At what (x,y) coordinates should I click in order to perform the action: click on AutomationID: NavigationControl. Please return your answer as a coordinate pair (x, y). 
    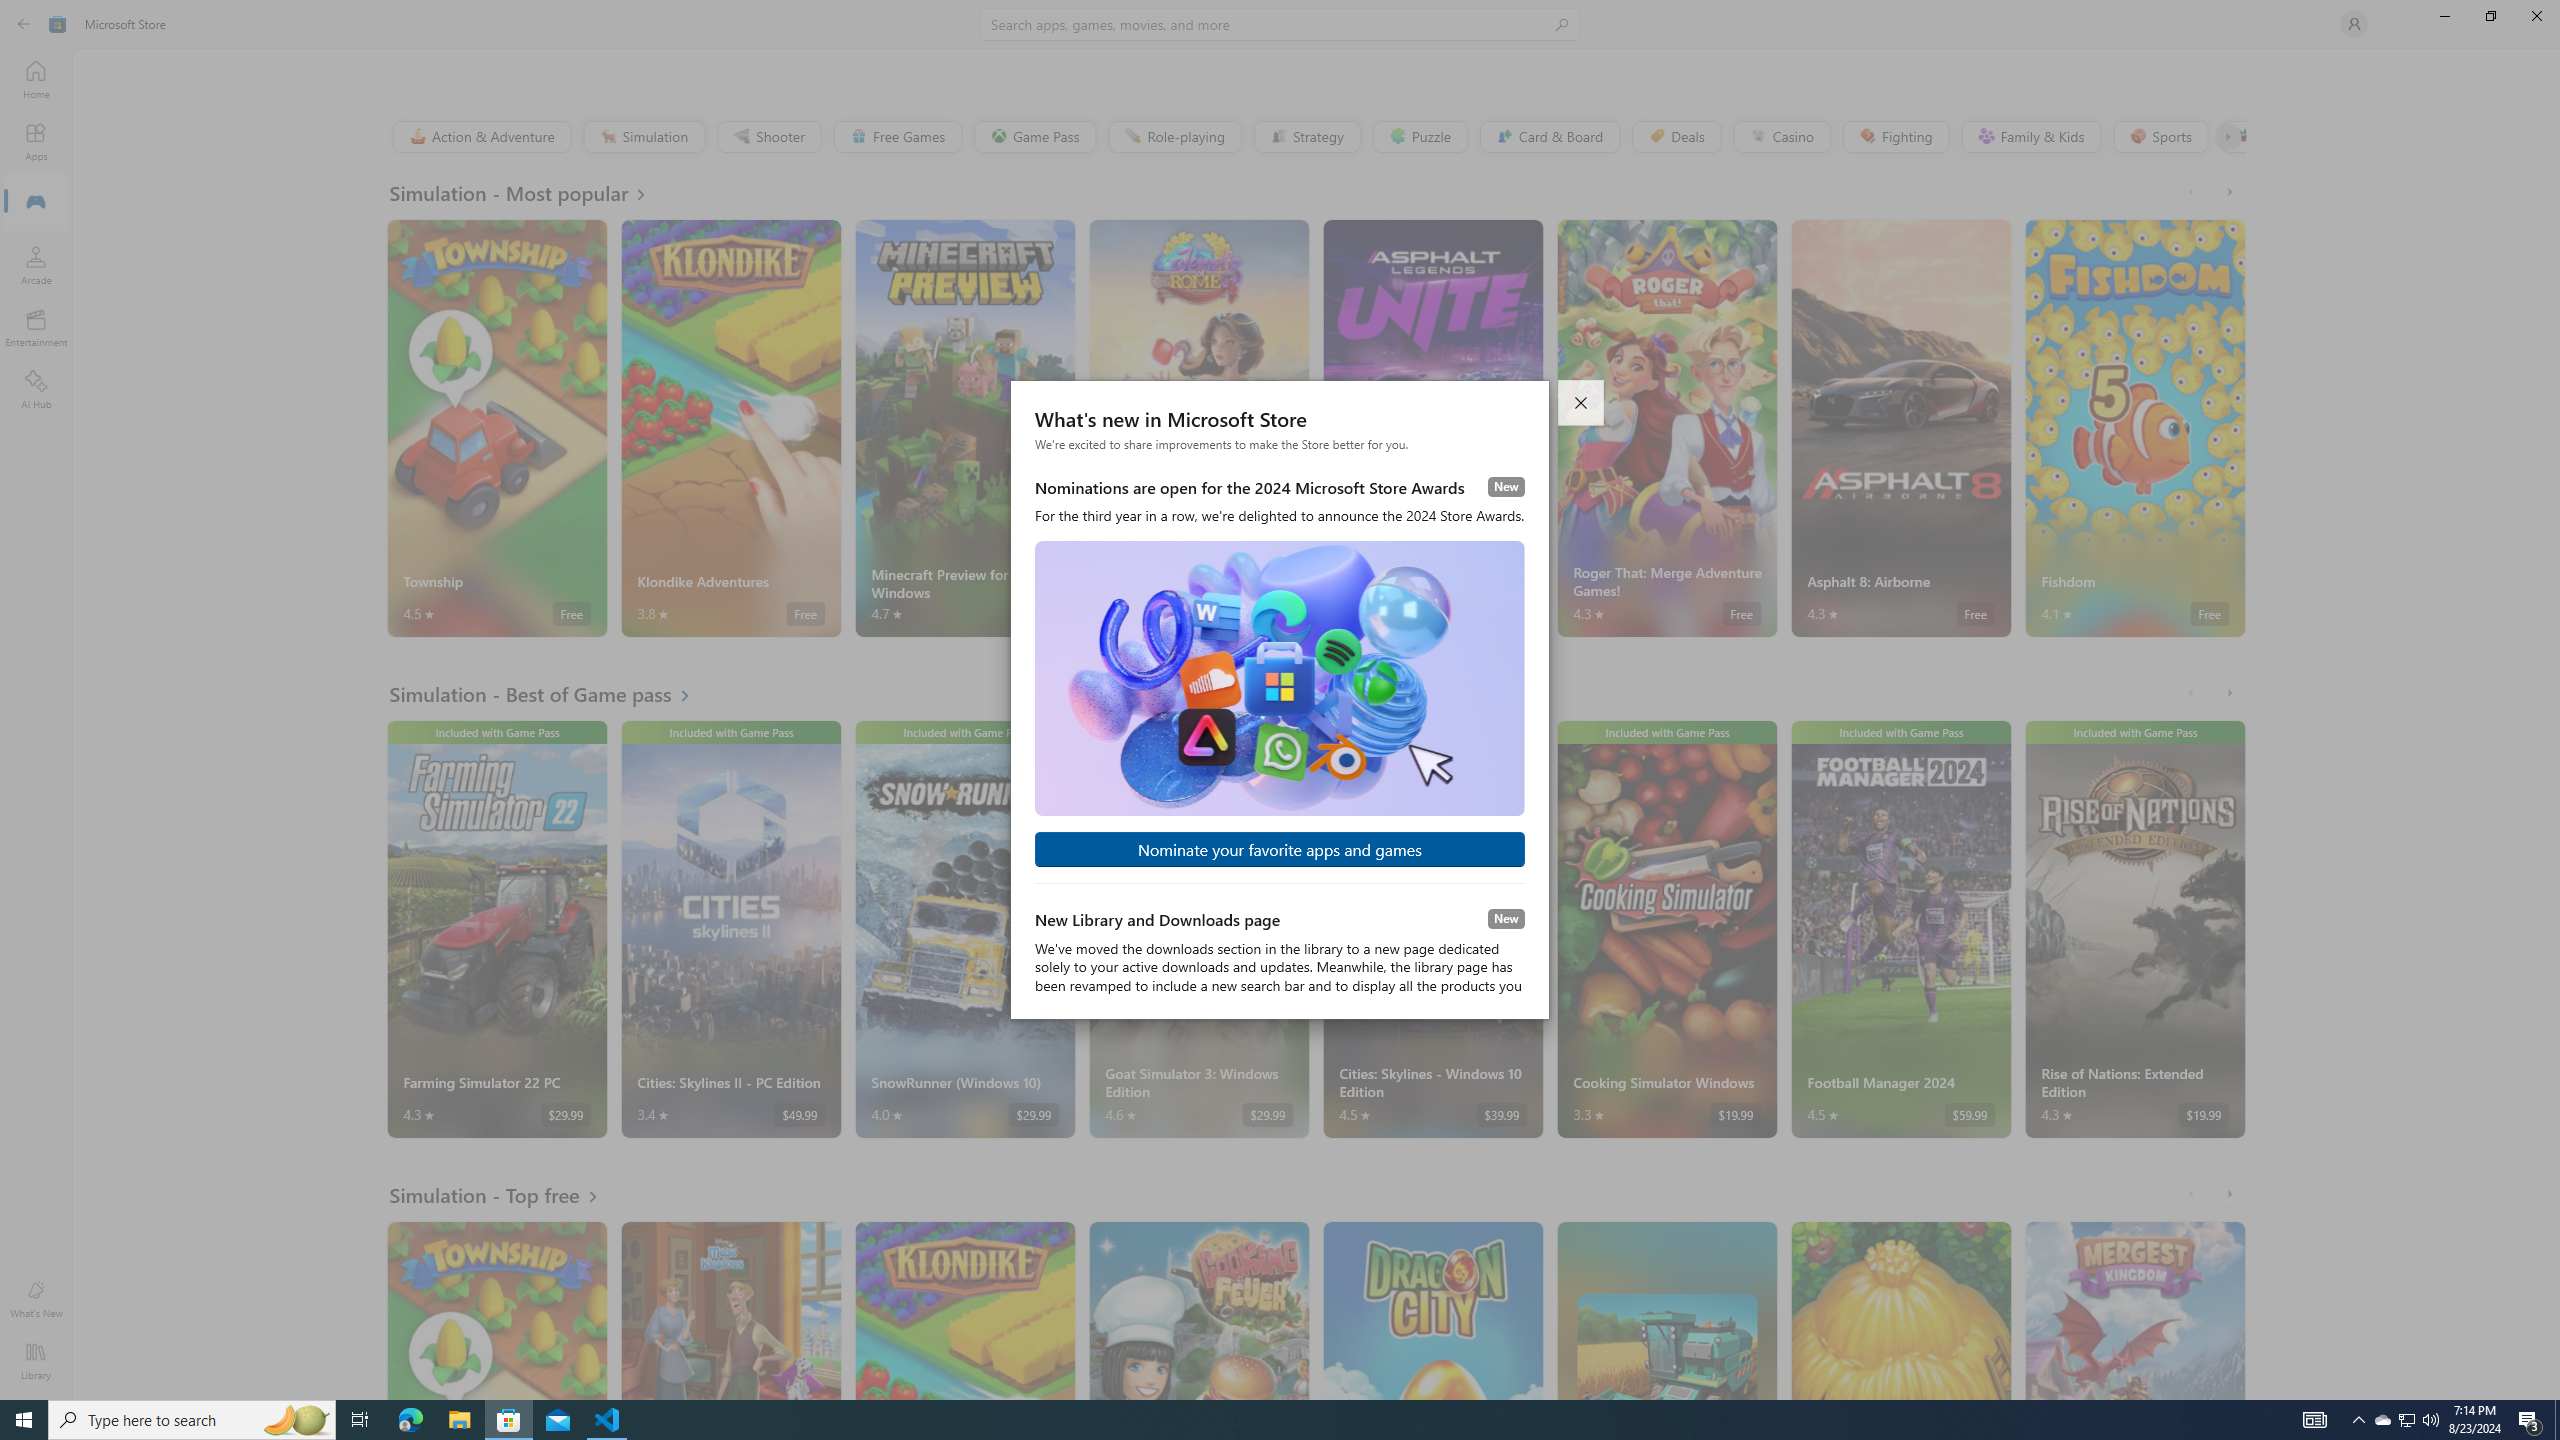
    Looking at the image, I should click on (1280, 700).